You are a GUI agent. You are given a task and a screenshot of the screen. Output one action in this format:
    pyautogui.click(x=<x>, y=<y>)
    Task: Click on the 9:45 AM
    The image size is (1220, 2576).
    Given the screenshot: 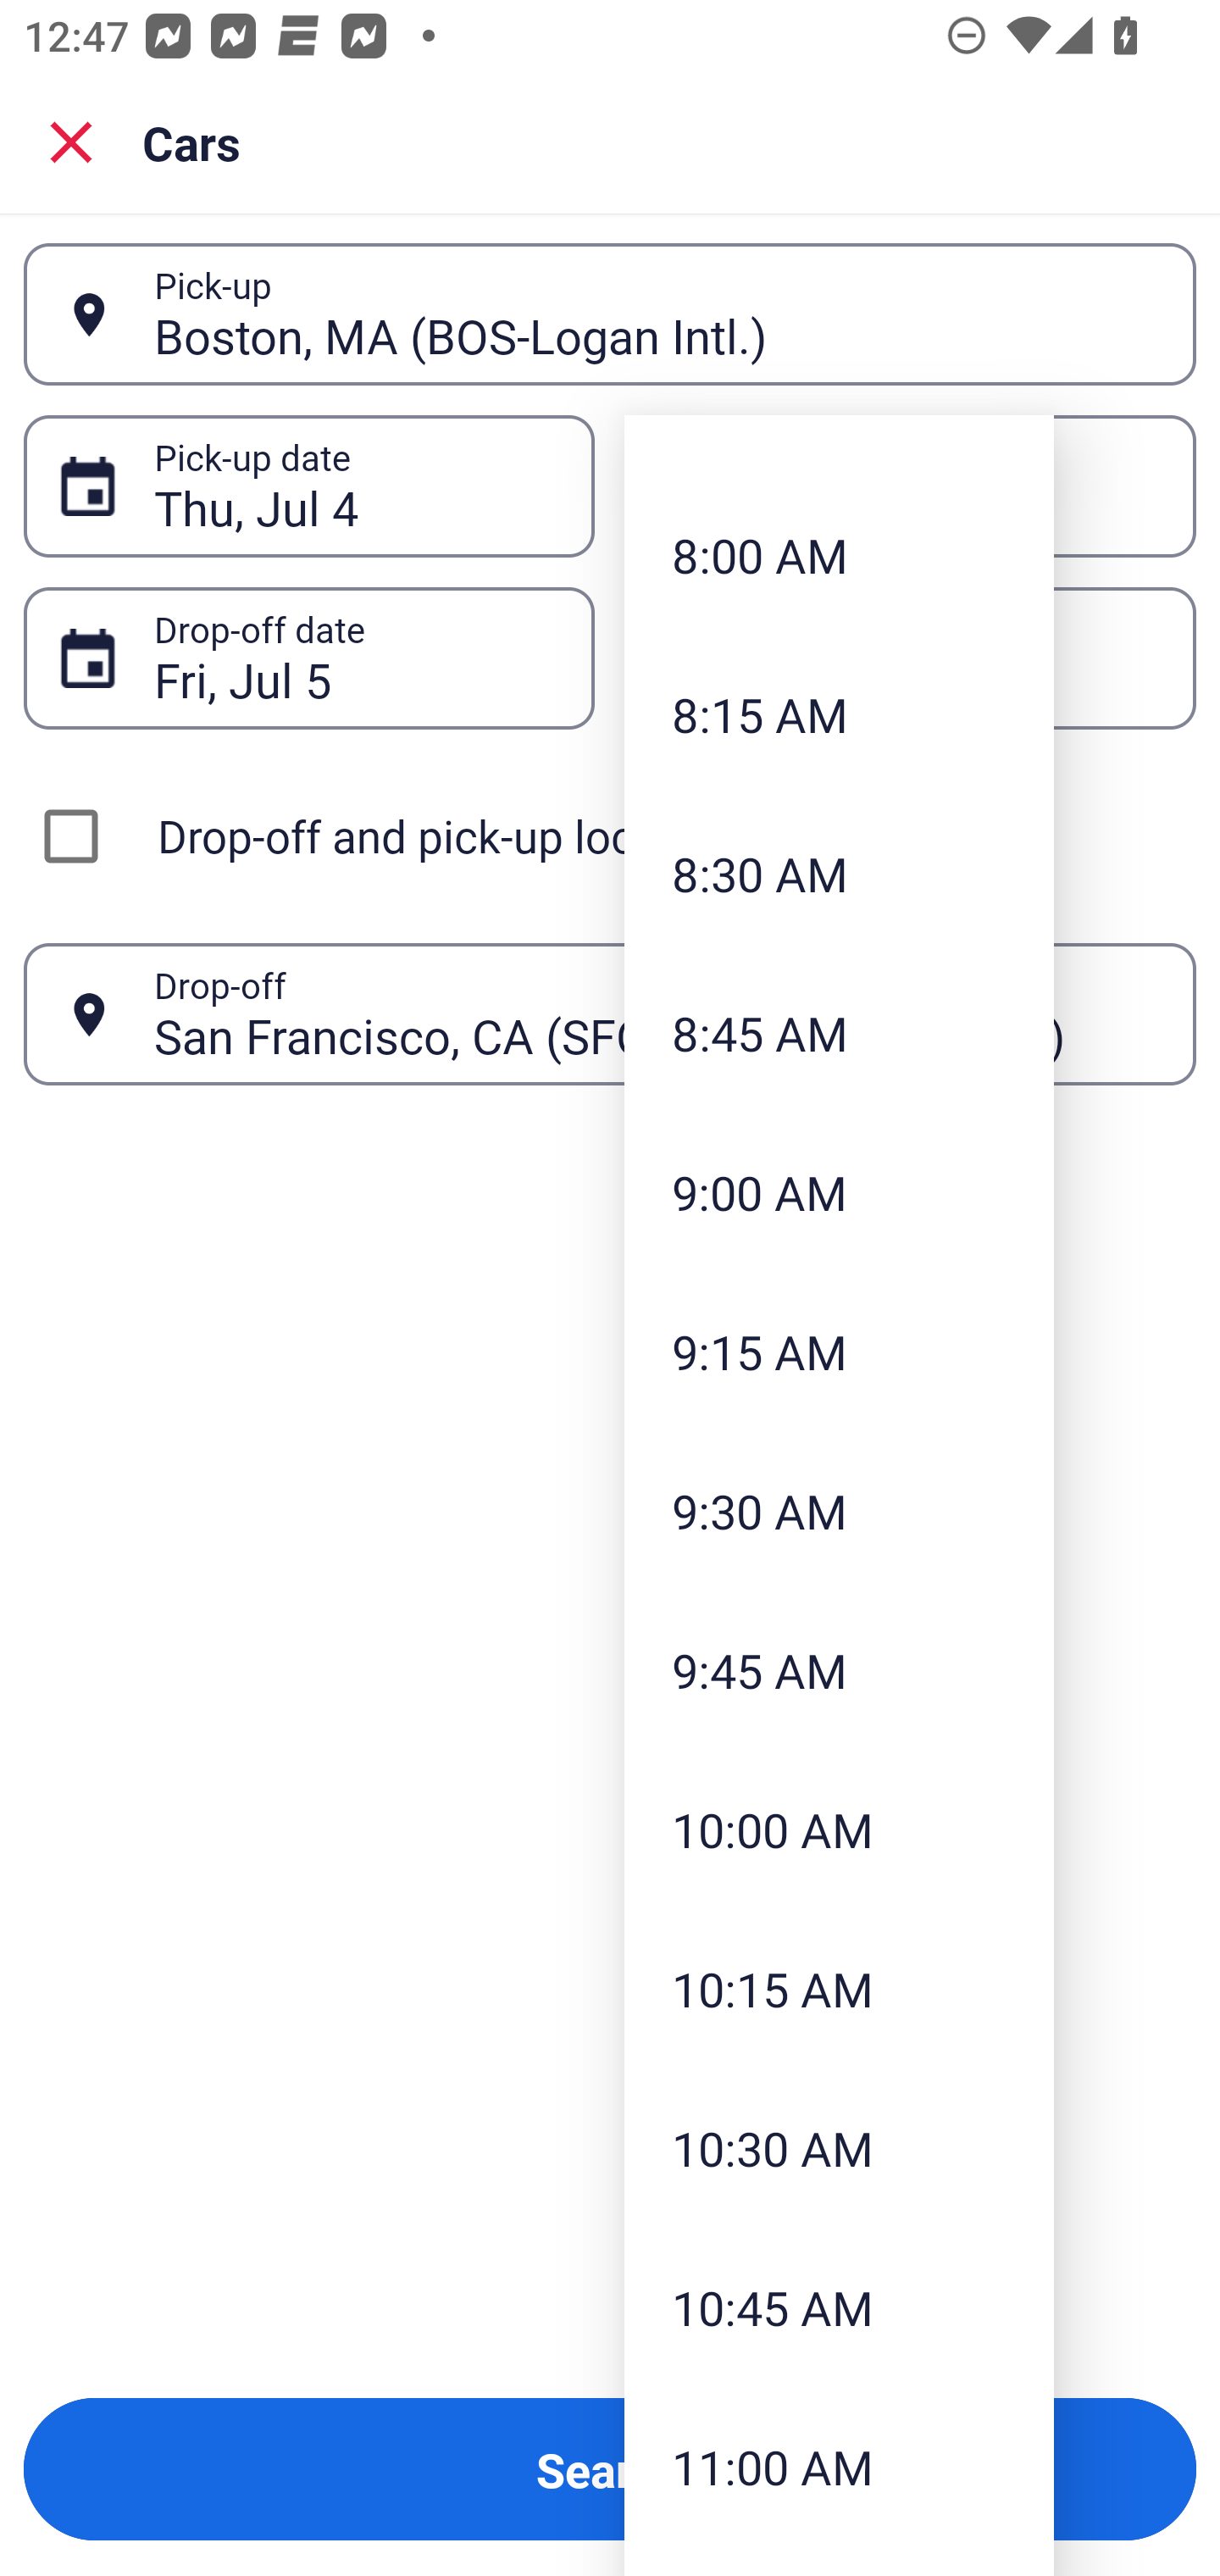 What is the action you would take?
    pyautogui.click(x=839, y=1669)
    